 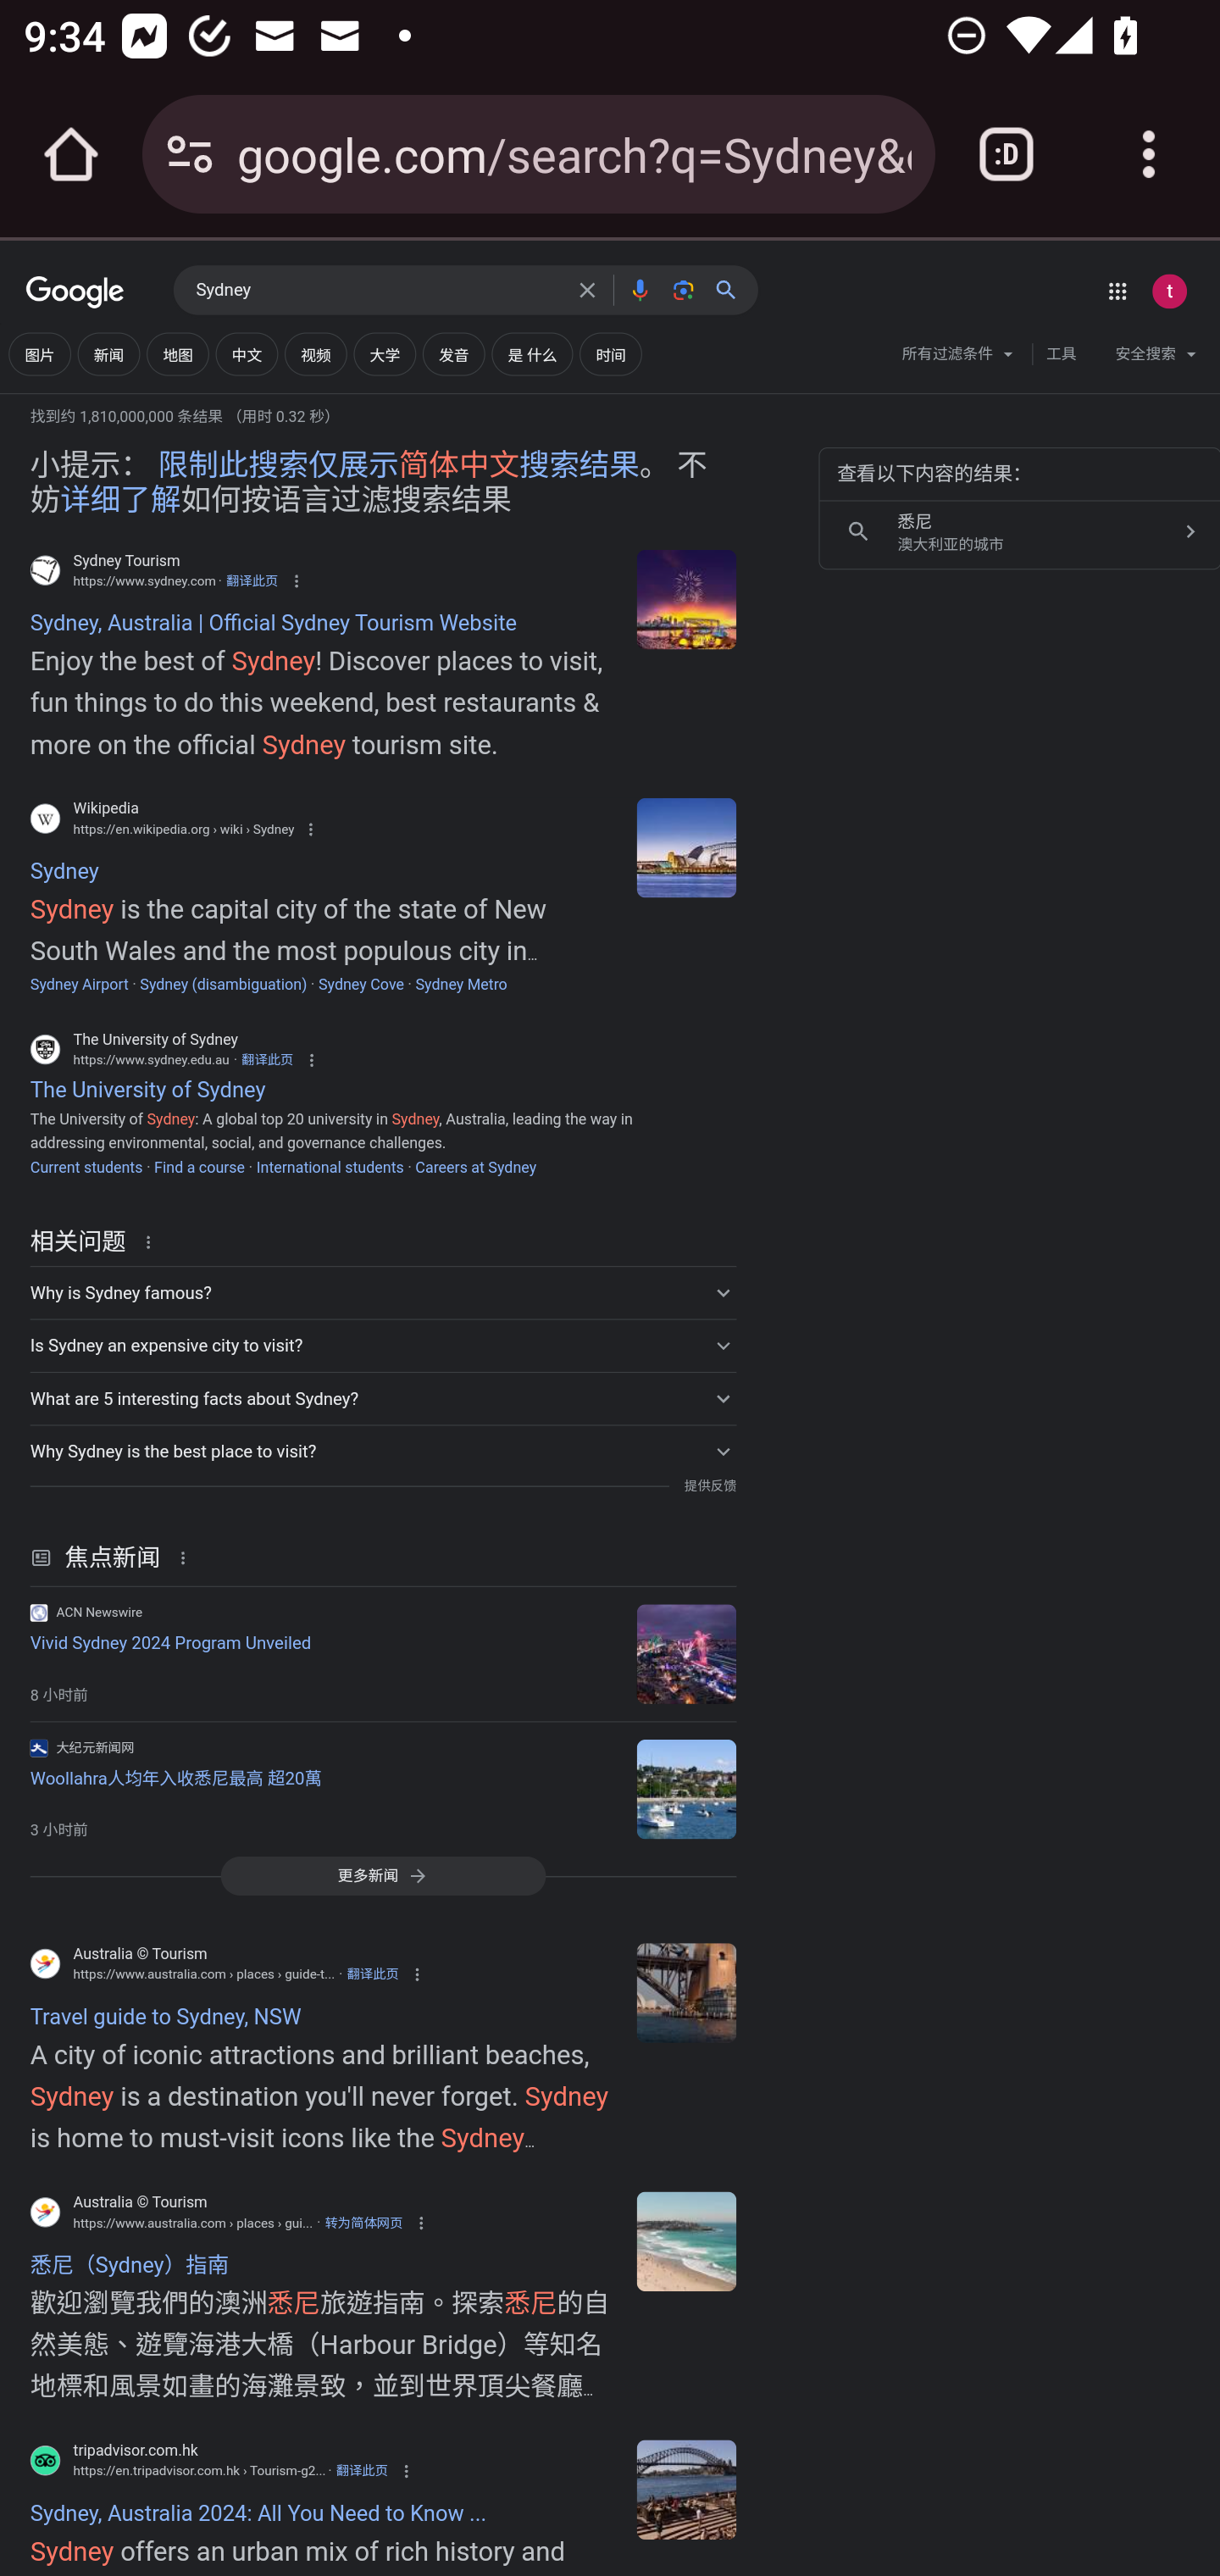 What do you see at coordinates (190, 154) in the screenshot?
I see `Connection is secure` at bounding box center [190, 154].